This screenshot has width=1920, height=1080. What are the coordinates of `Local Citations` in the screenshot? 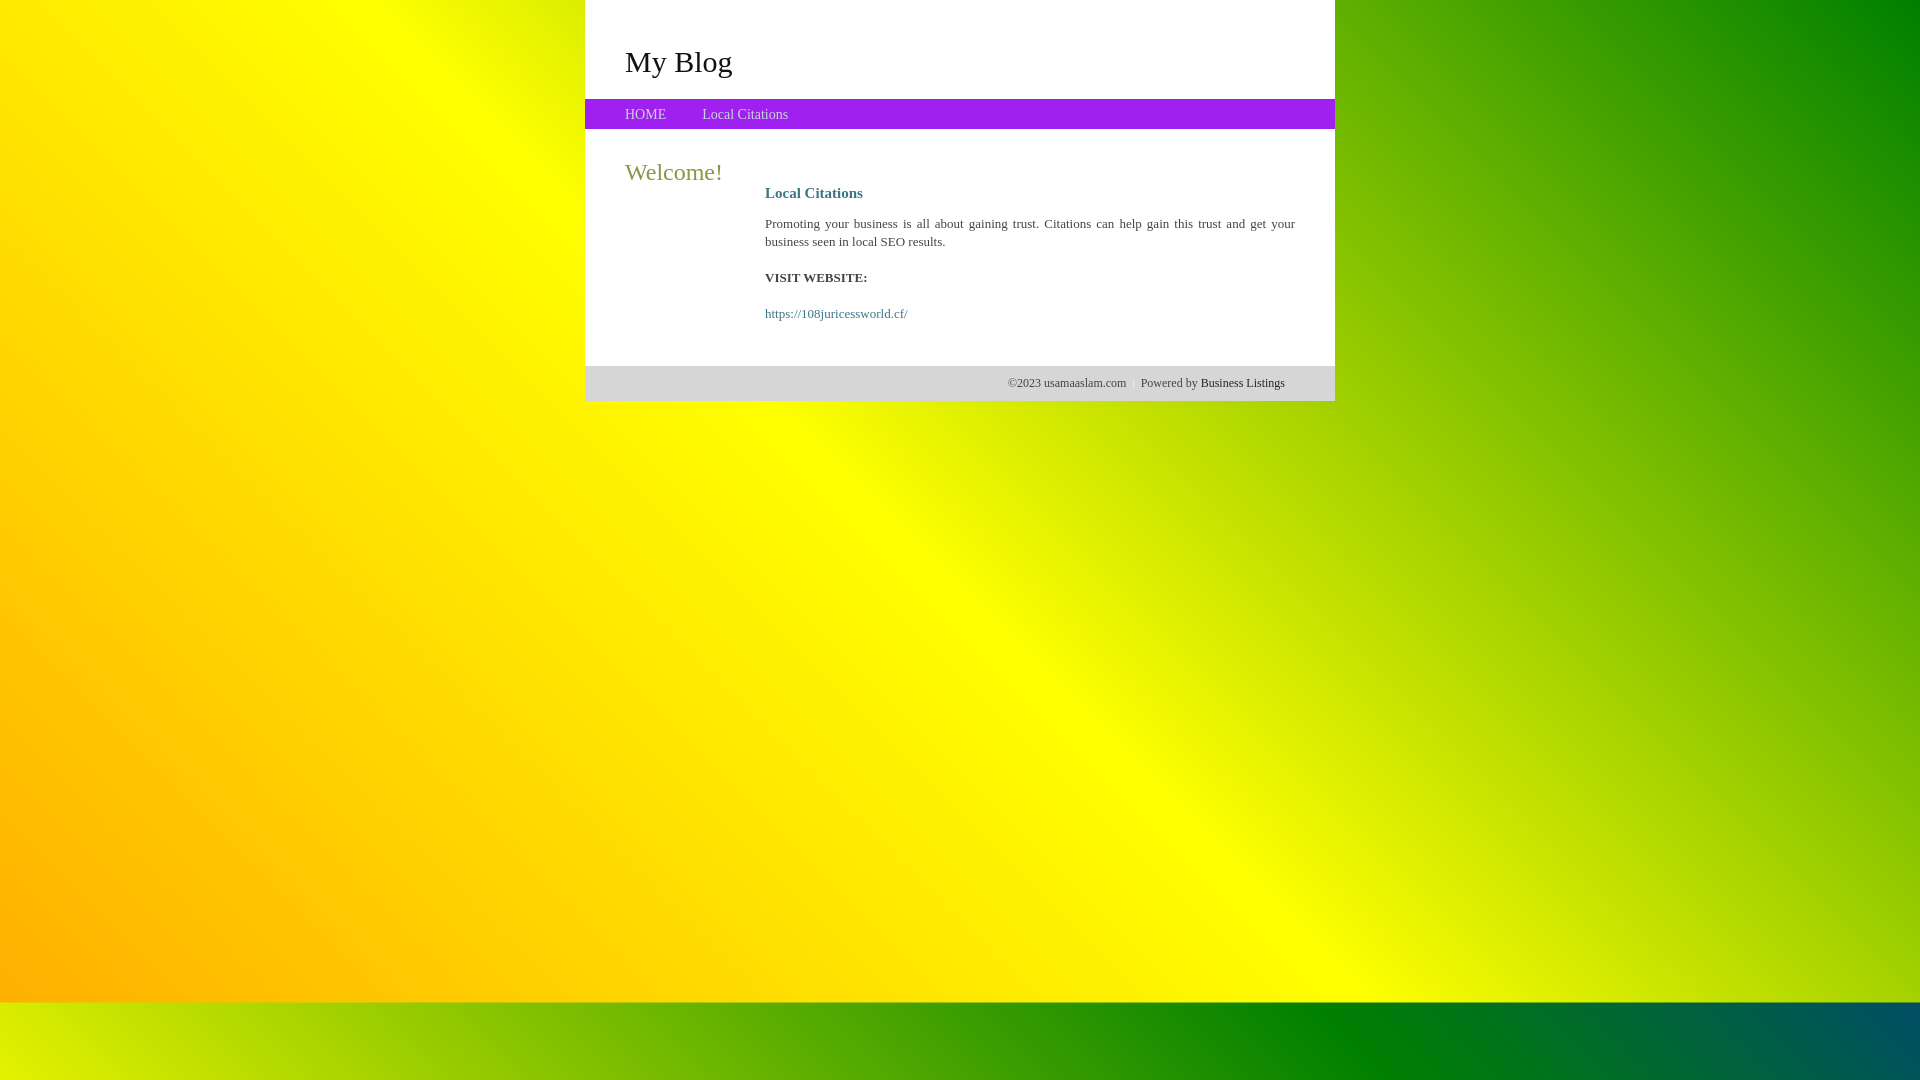 It's located at (745, 114).